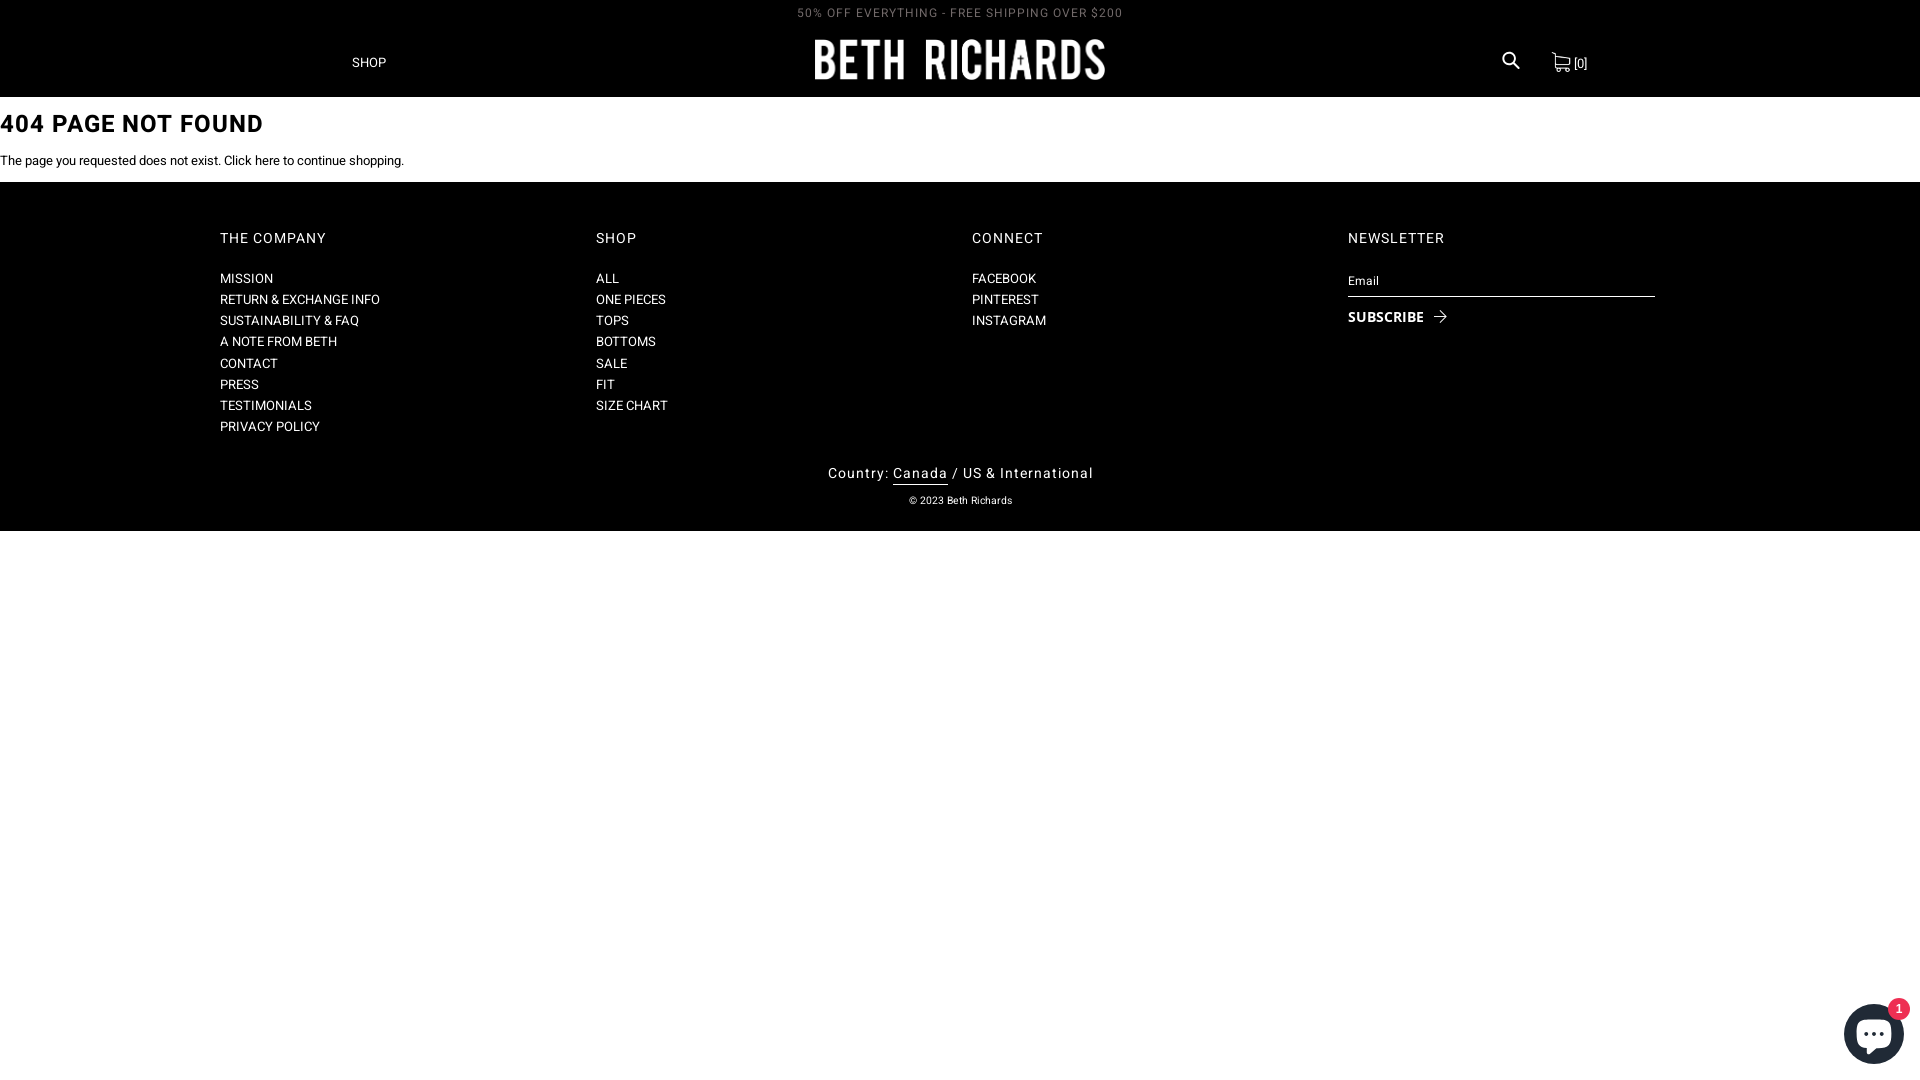 The height and width of the screenshot is (1080, 1920). Describe the element at coordinates (1006, 300) in the screenshot. I see `PINTEREST` at that location.